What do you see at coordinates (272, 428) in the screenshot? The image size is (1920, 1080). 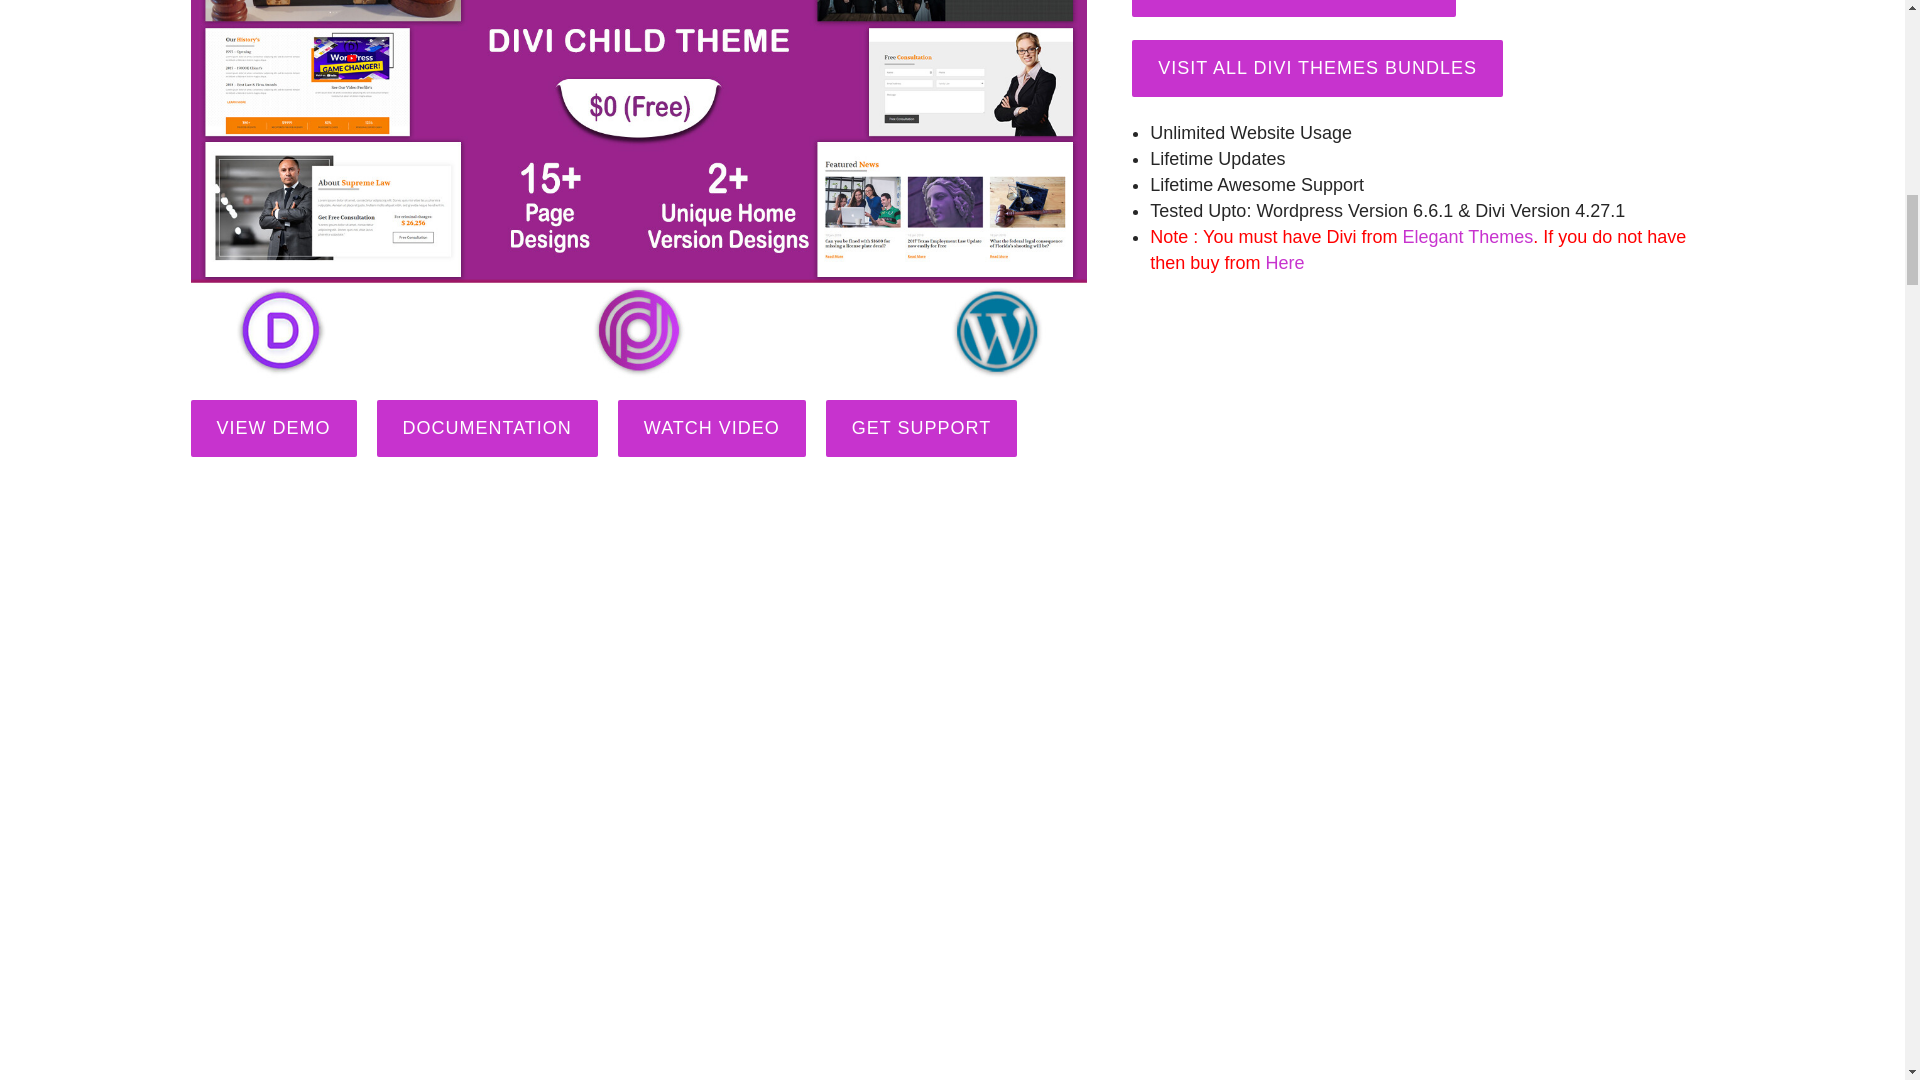 I see `VIEW DEMO` at bounding box center [272, 428].